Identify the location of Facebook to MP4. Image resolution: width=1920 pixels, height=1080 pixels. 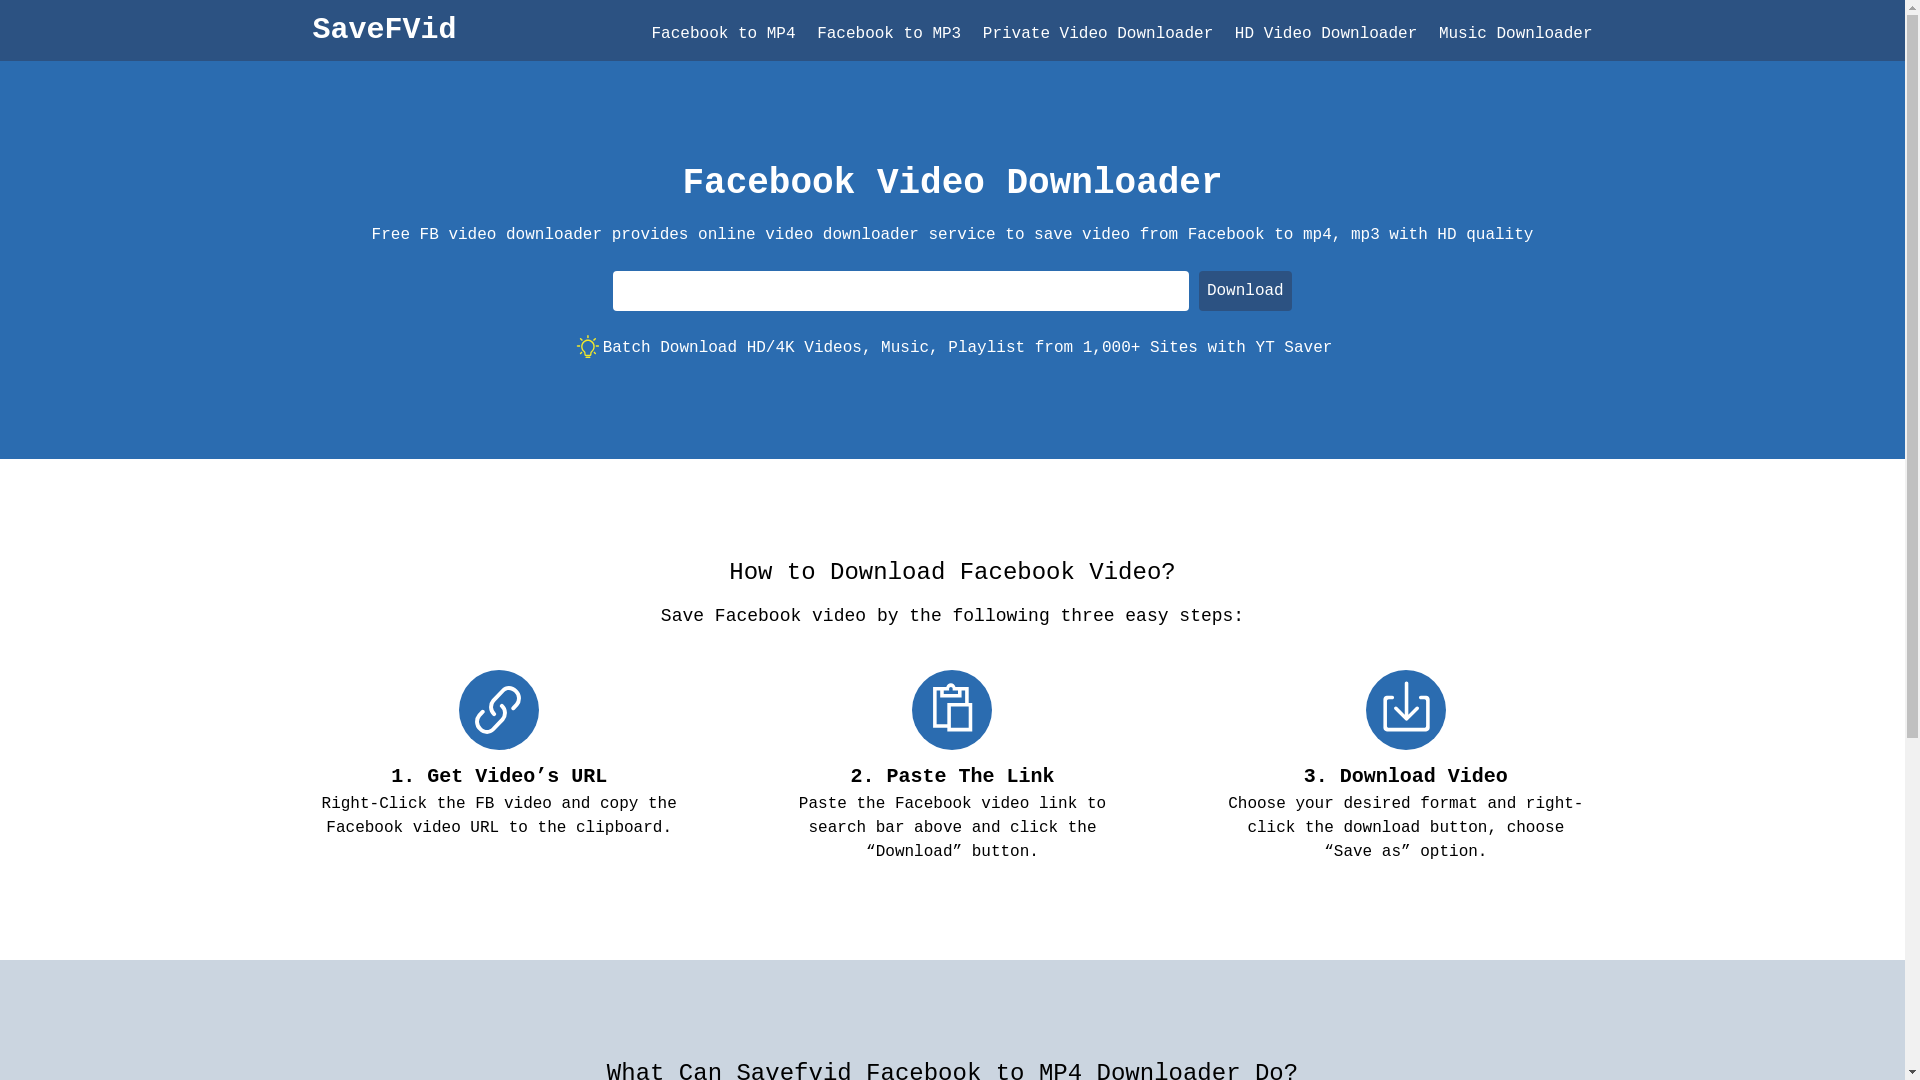
(724, 34).